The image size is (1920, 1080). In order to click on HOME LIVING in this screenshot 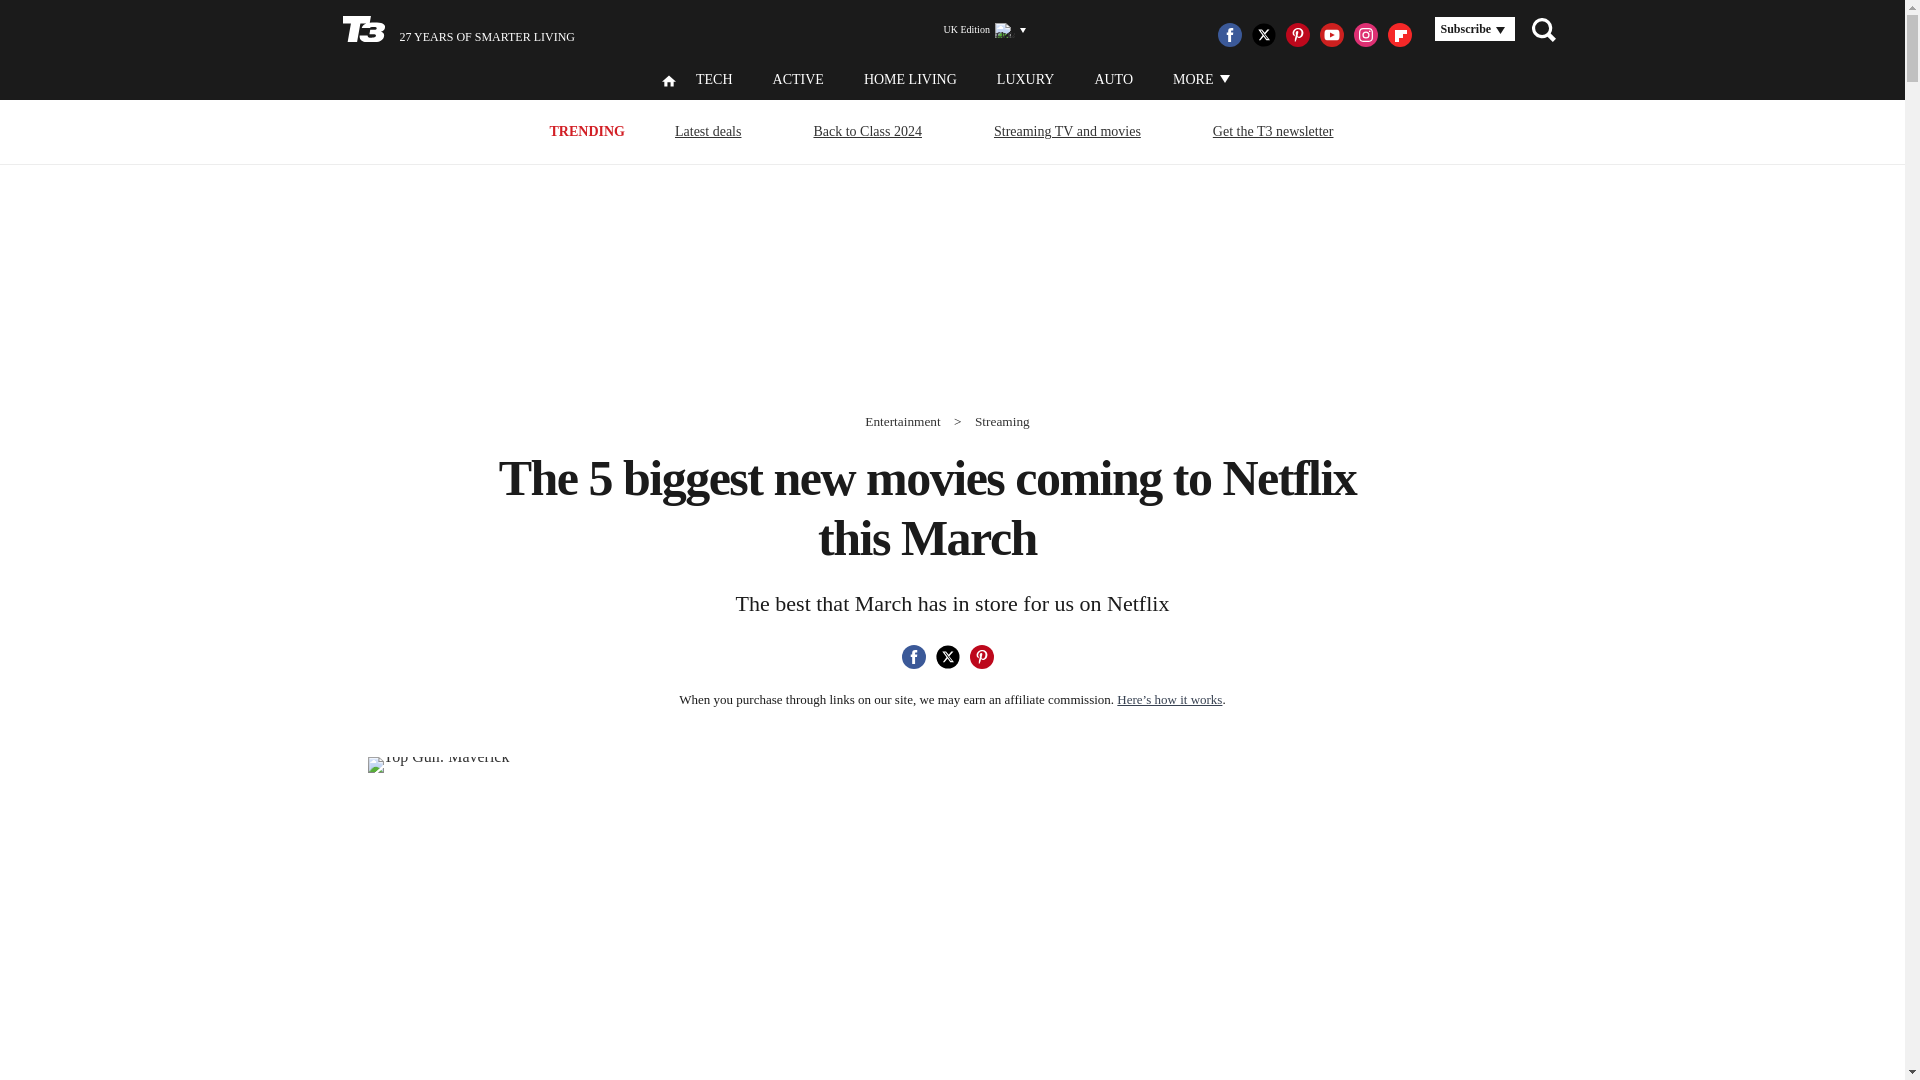, I will do `click(910, 80)`.